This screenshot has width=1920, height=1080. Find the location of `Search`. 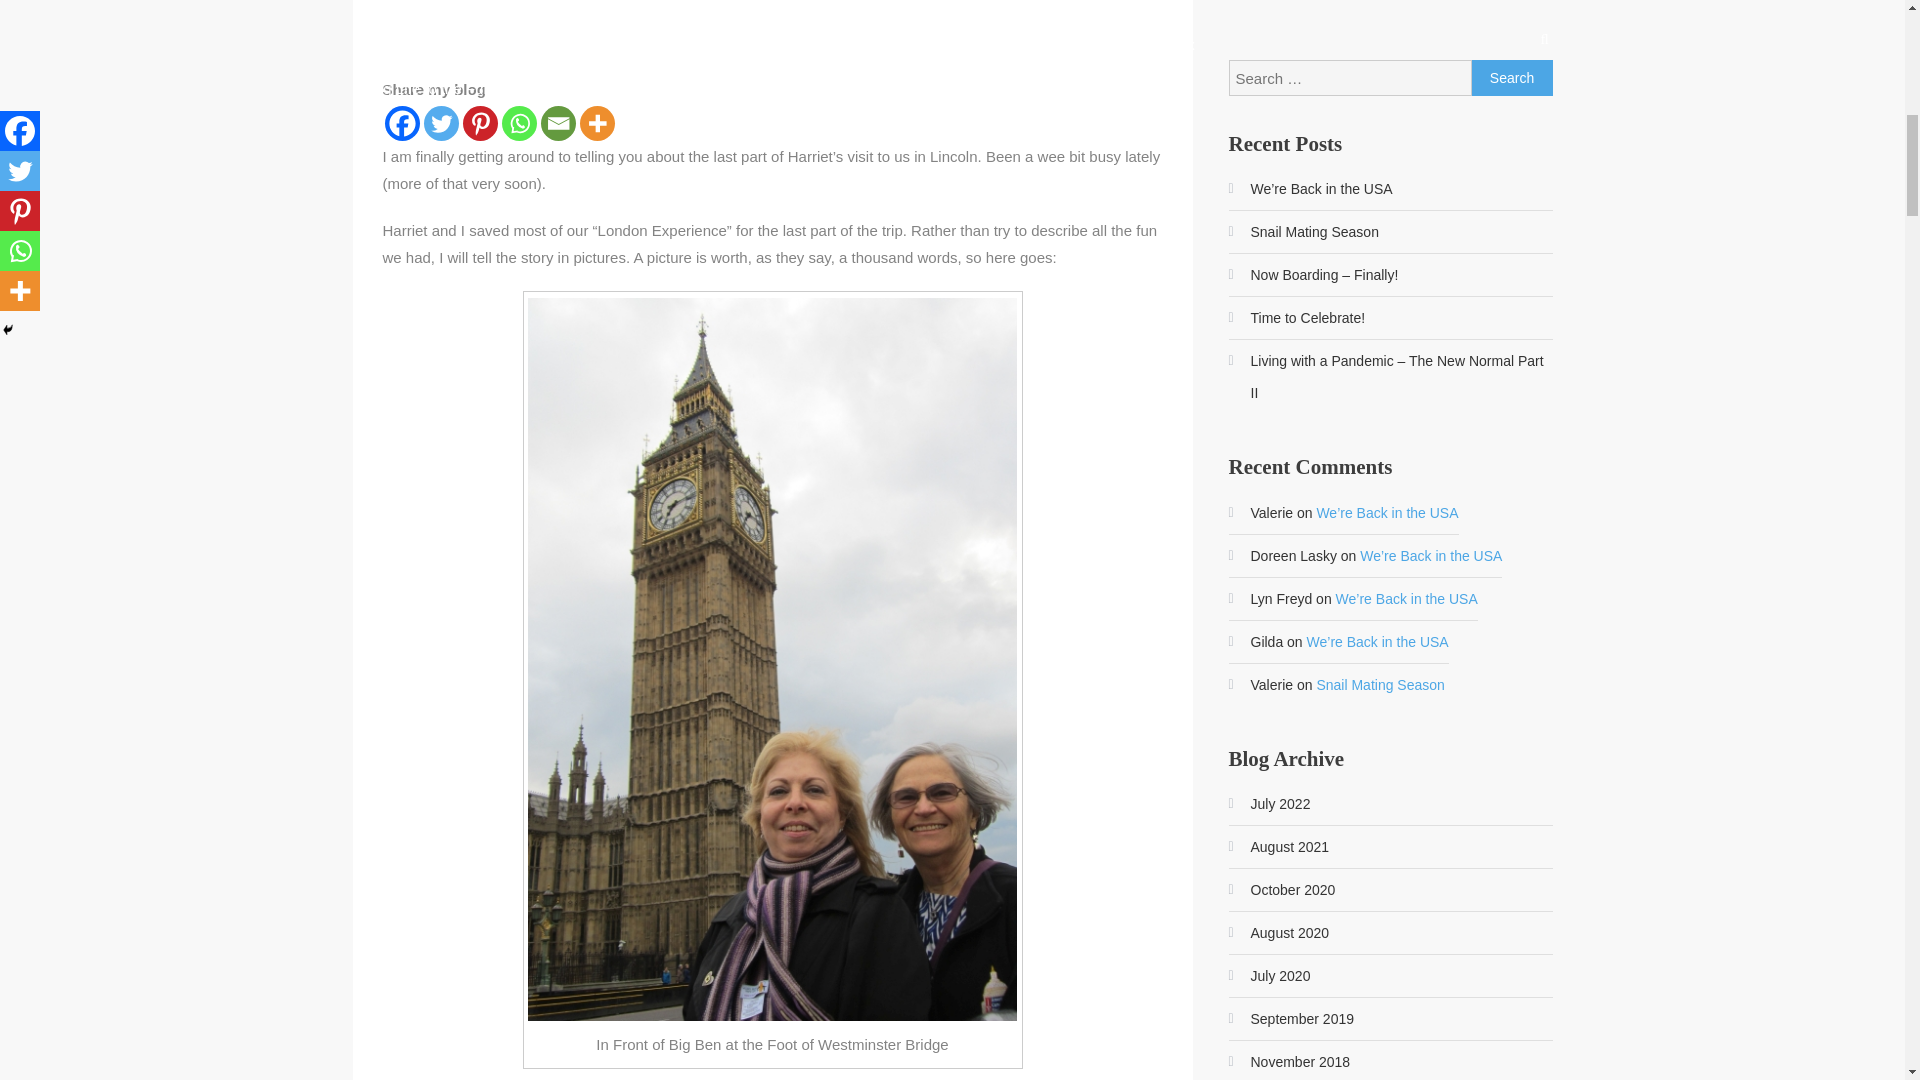

Search is located at coordinates (1512, 78).